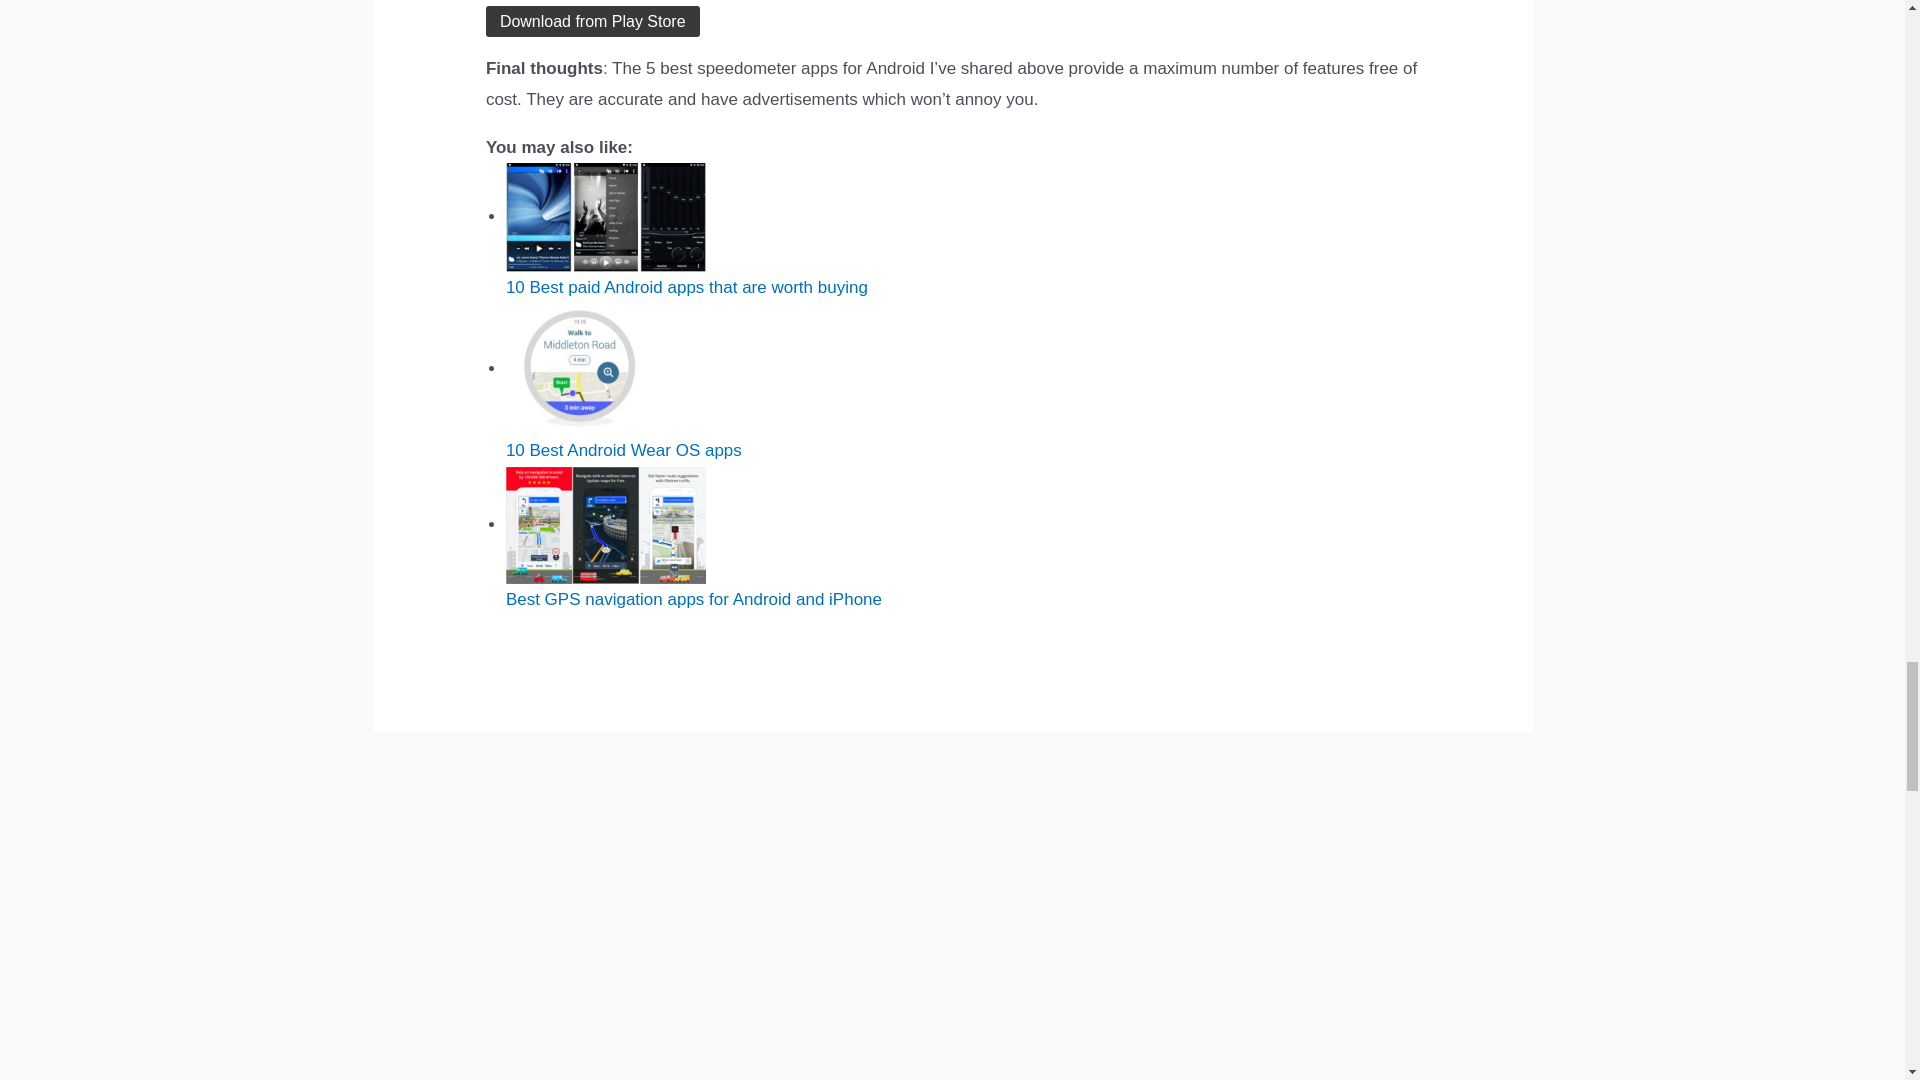  What do you see at coordinates (606, 218) in the screenshot?
I see `10 Best paid Android apps that are worth buying` at bounding box center [606, 218].